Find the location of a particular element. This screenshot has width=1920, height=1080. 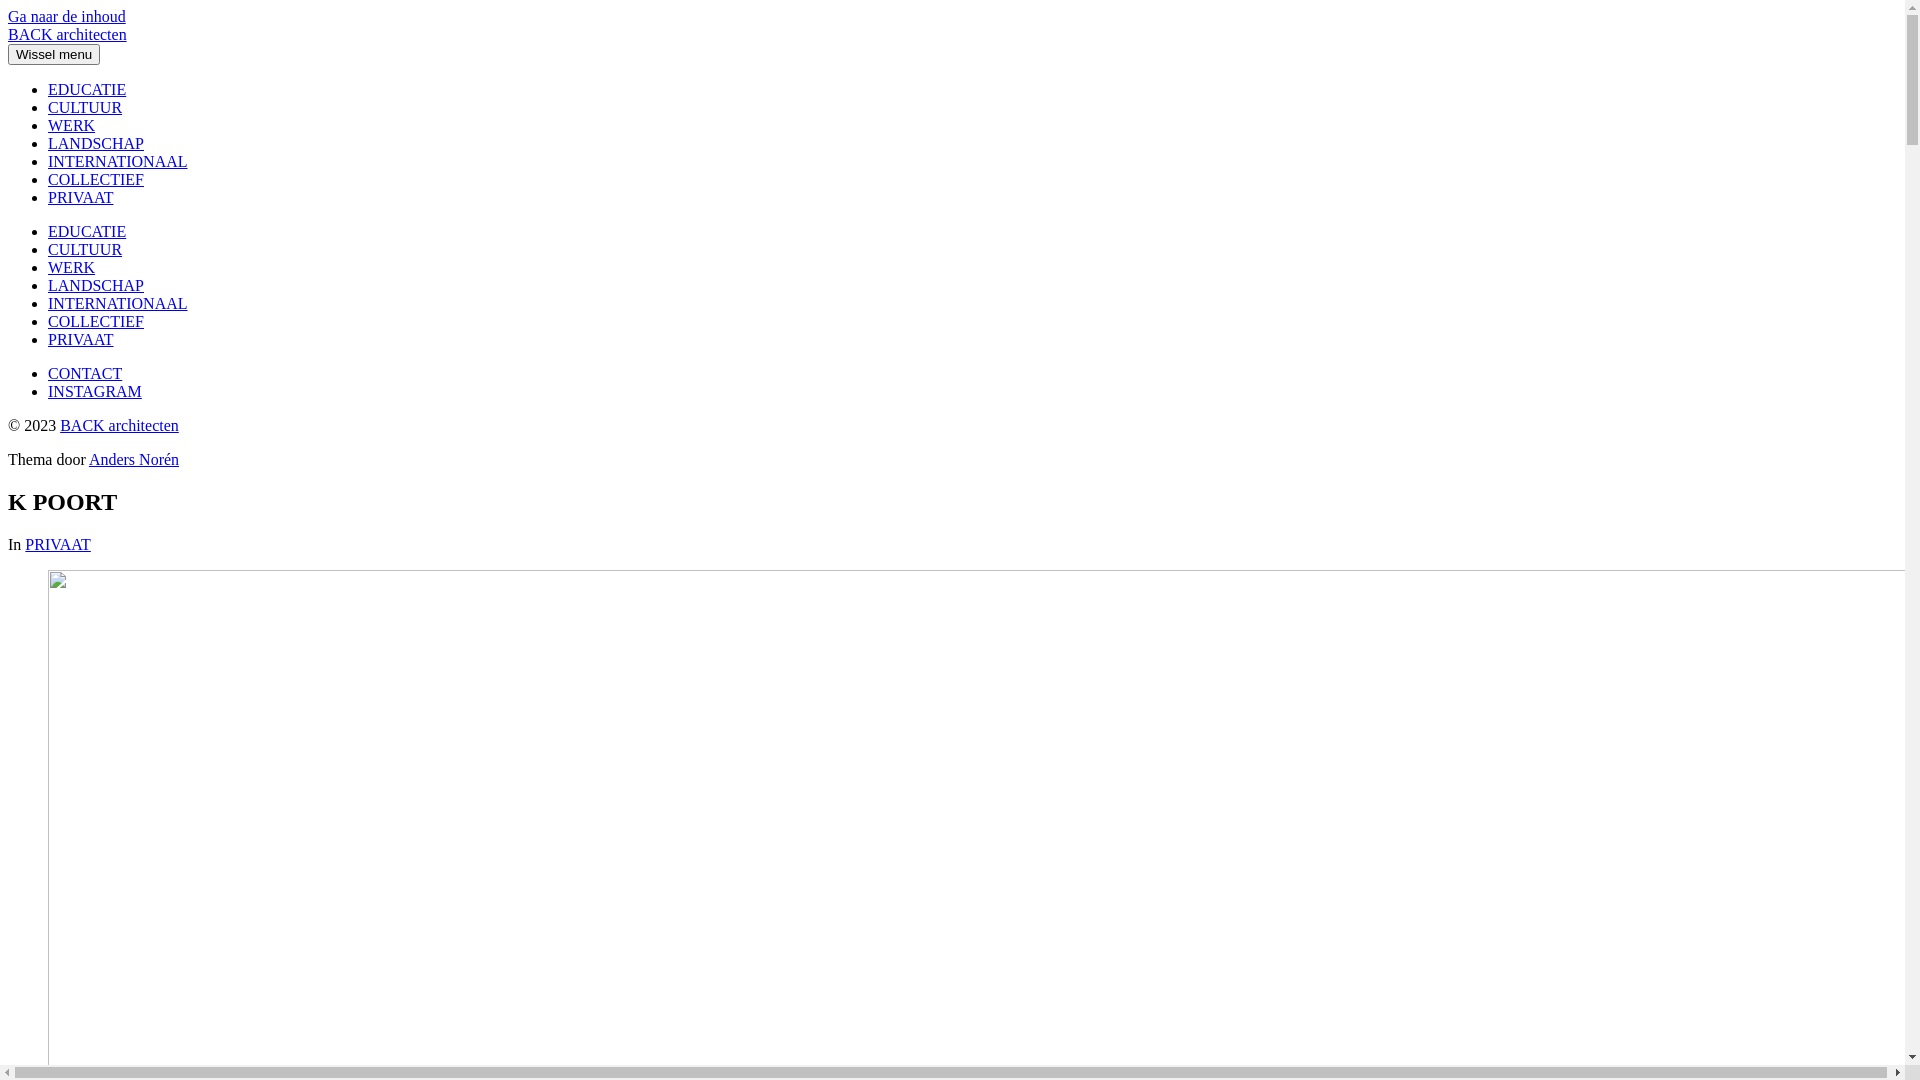

INSTAGRAM is located at coordinates (95, 392).